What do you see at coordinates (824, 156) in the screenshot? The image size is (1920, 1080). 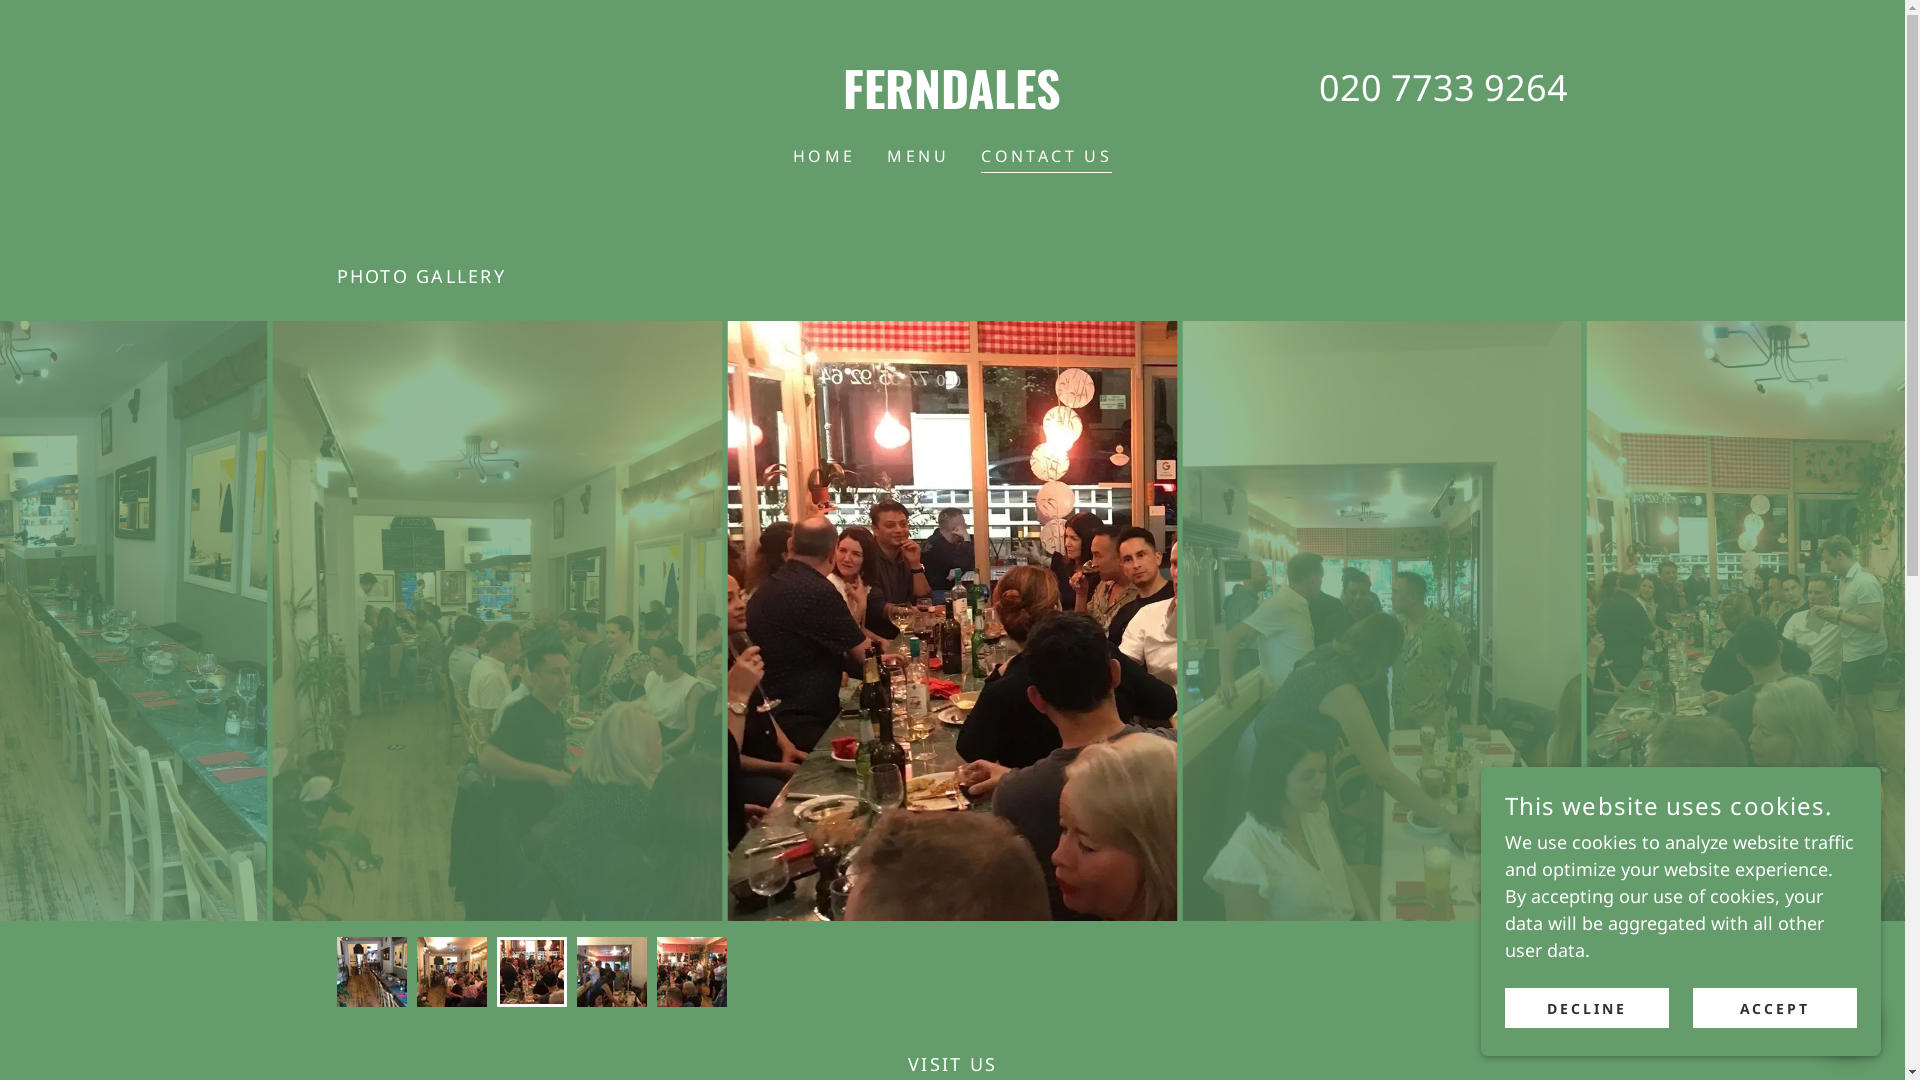 I see `HOME` at bounding box center [824, 156].